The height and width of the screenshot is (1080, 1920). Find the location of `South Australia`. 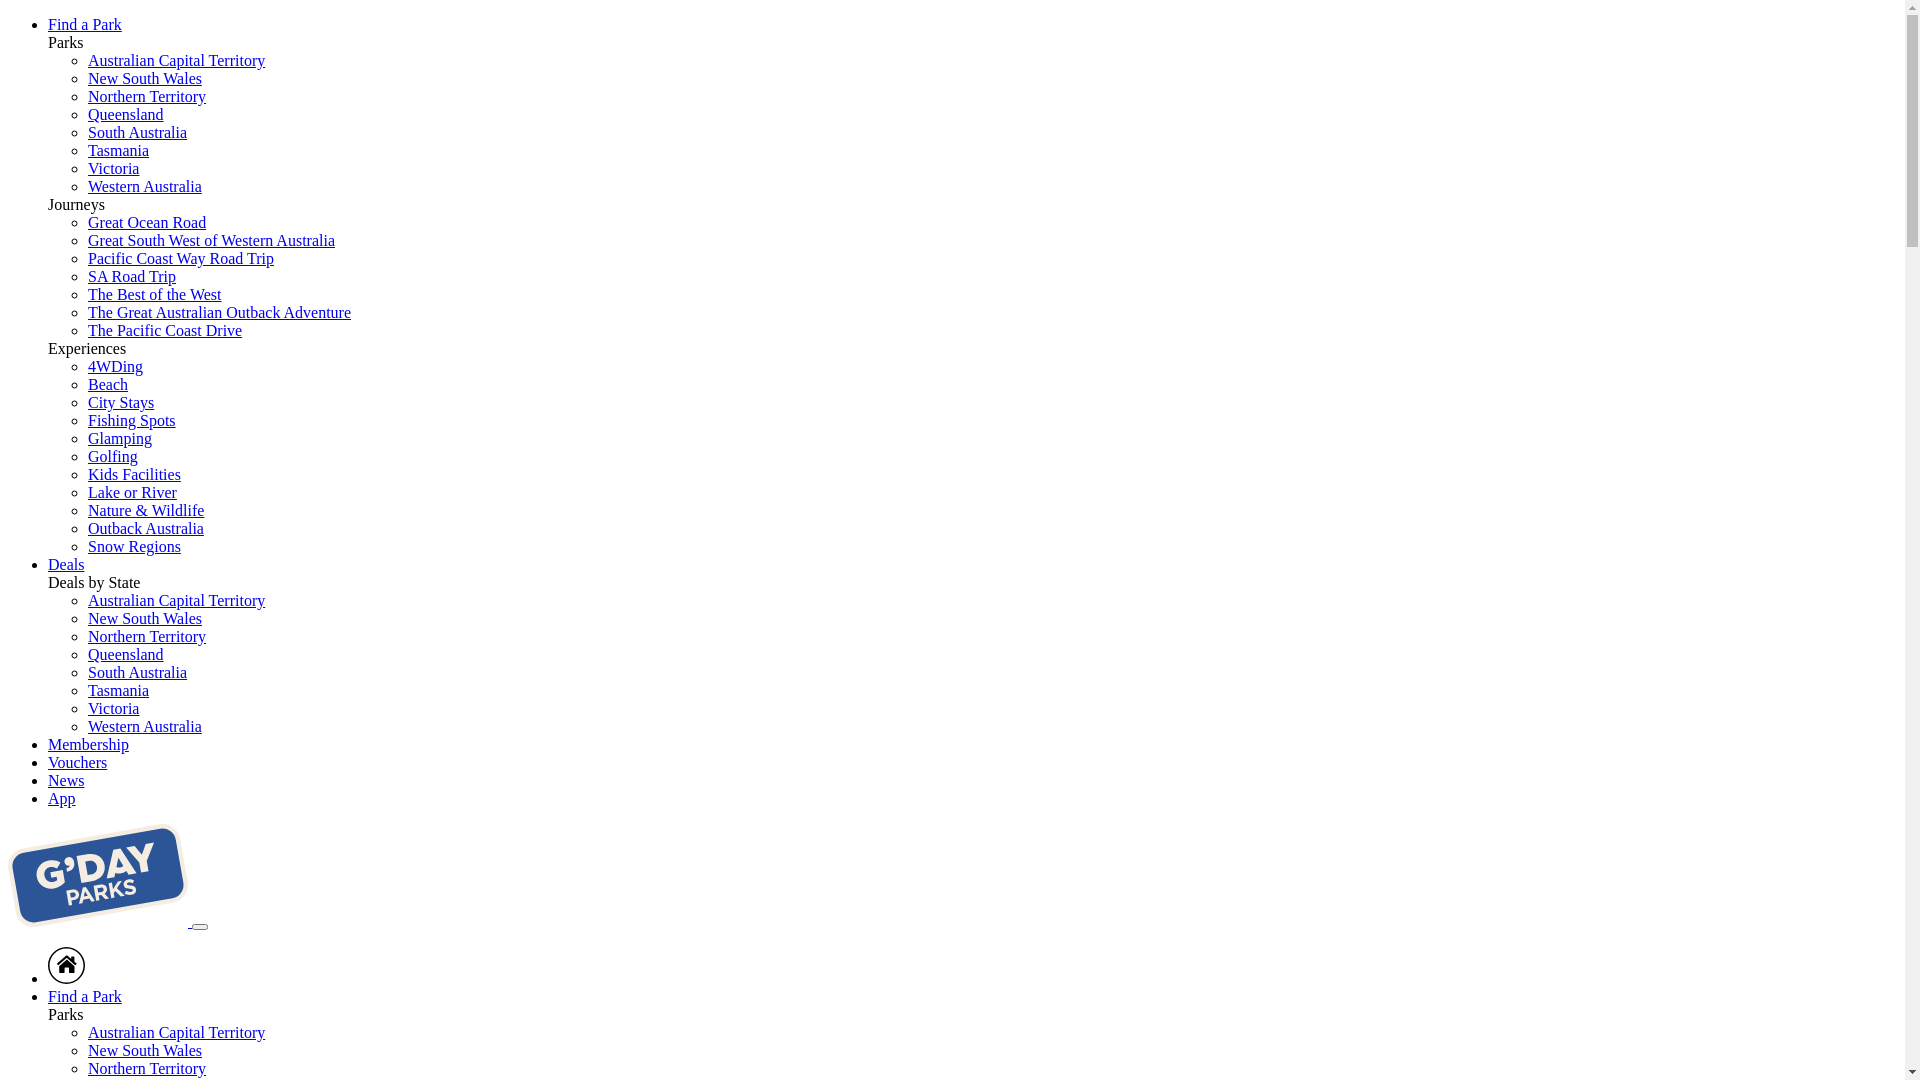

South Australia is located at coordinates (138, 132).